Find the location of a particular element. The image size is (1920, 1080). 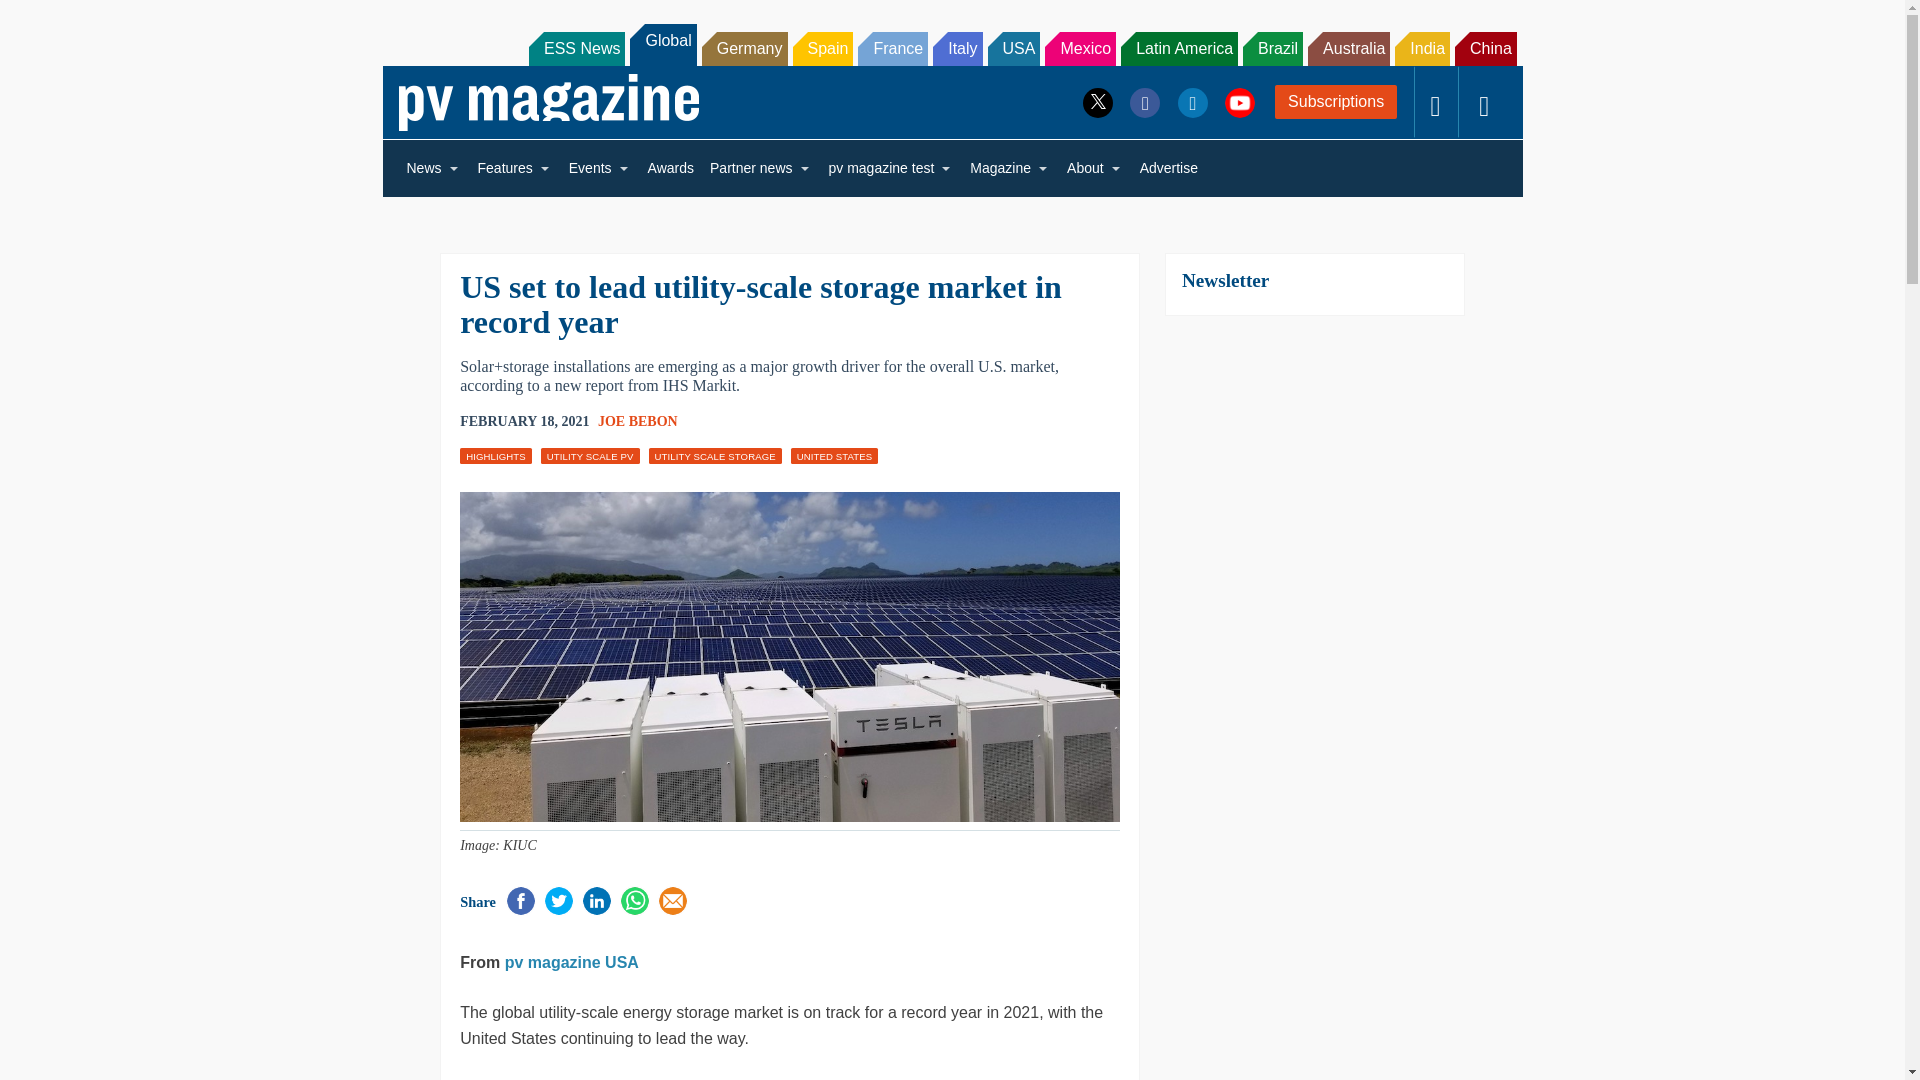

Brazil is located at coordinates (1272, 48).